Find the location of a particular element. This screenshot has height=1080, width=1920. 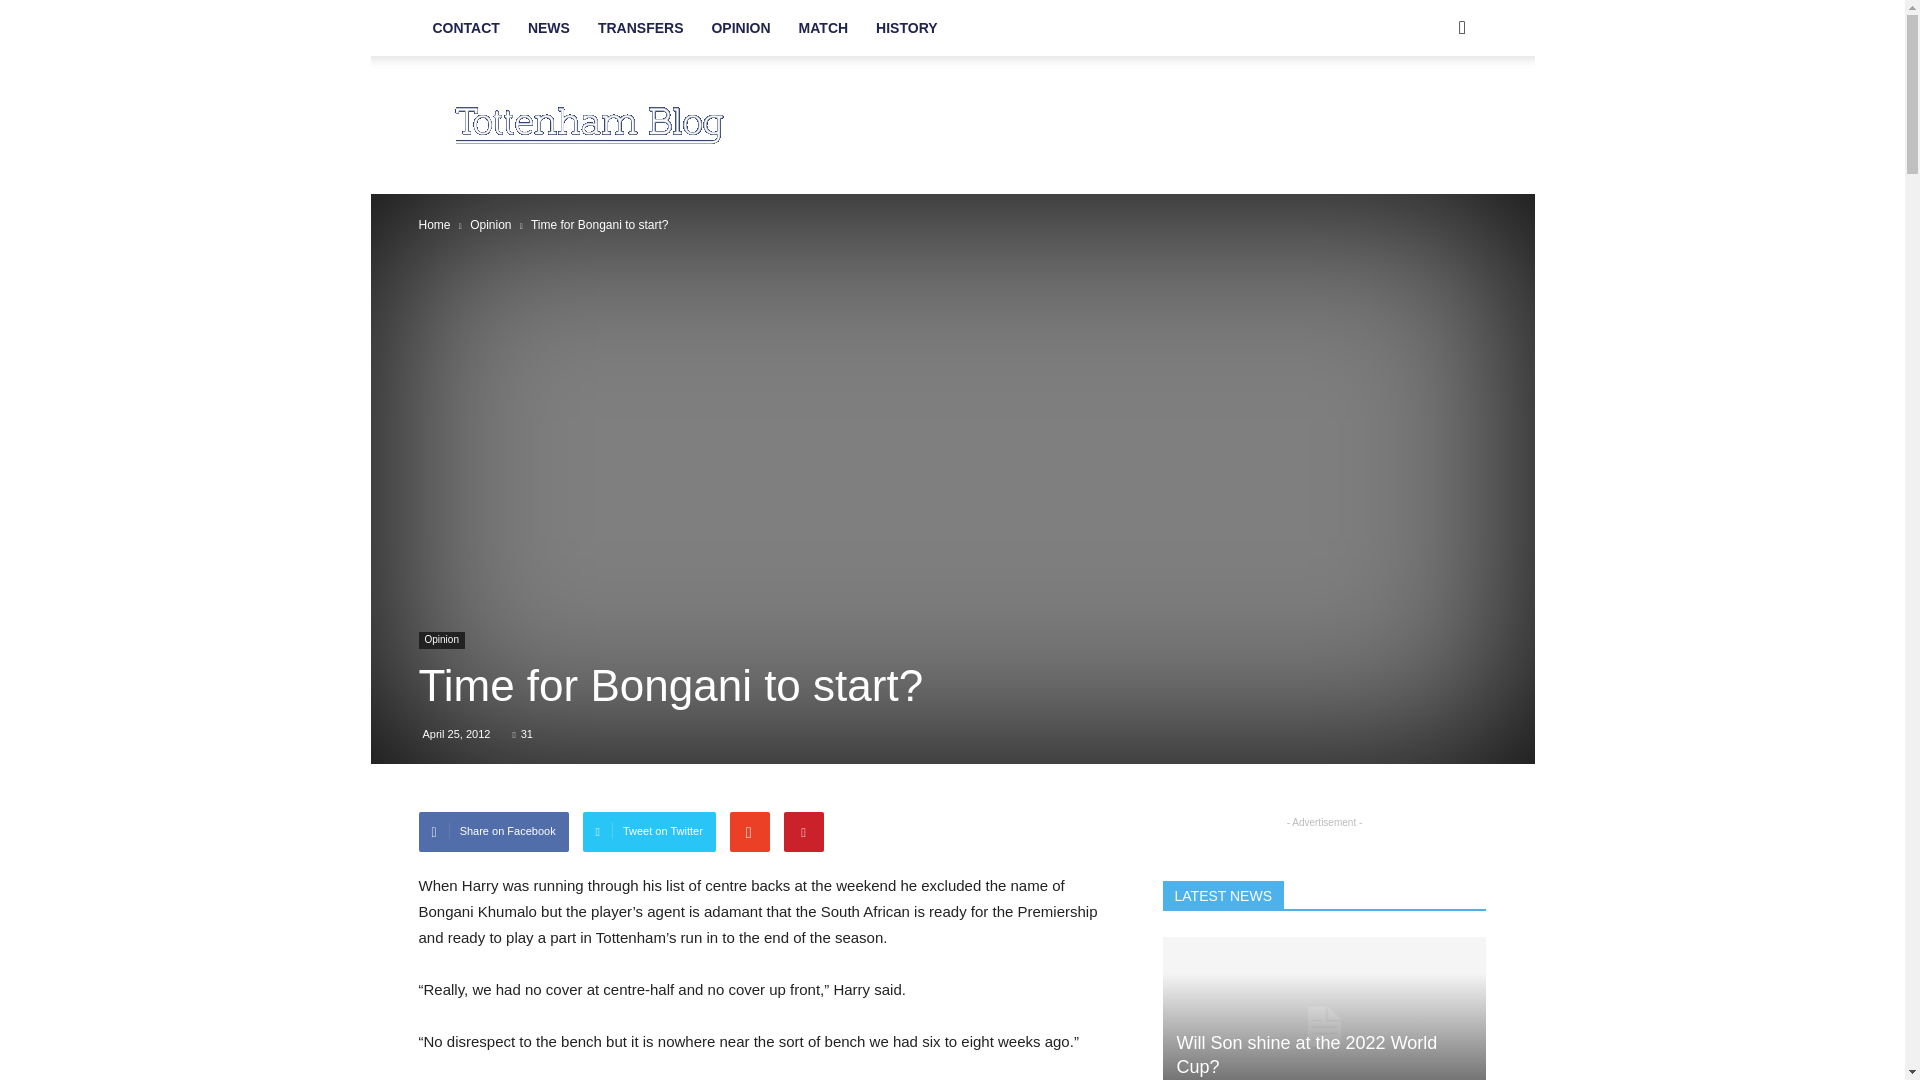

TRANSFERS is located at coordinates (640, 28).